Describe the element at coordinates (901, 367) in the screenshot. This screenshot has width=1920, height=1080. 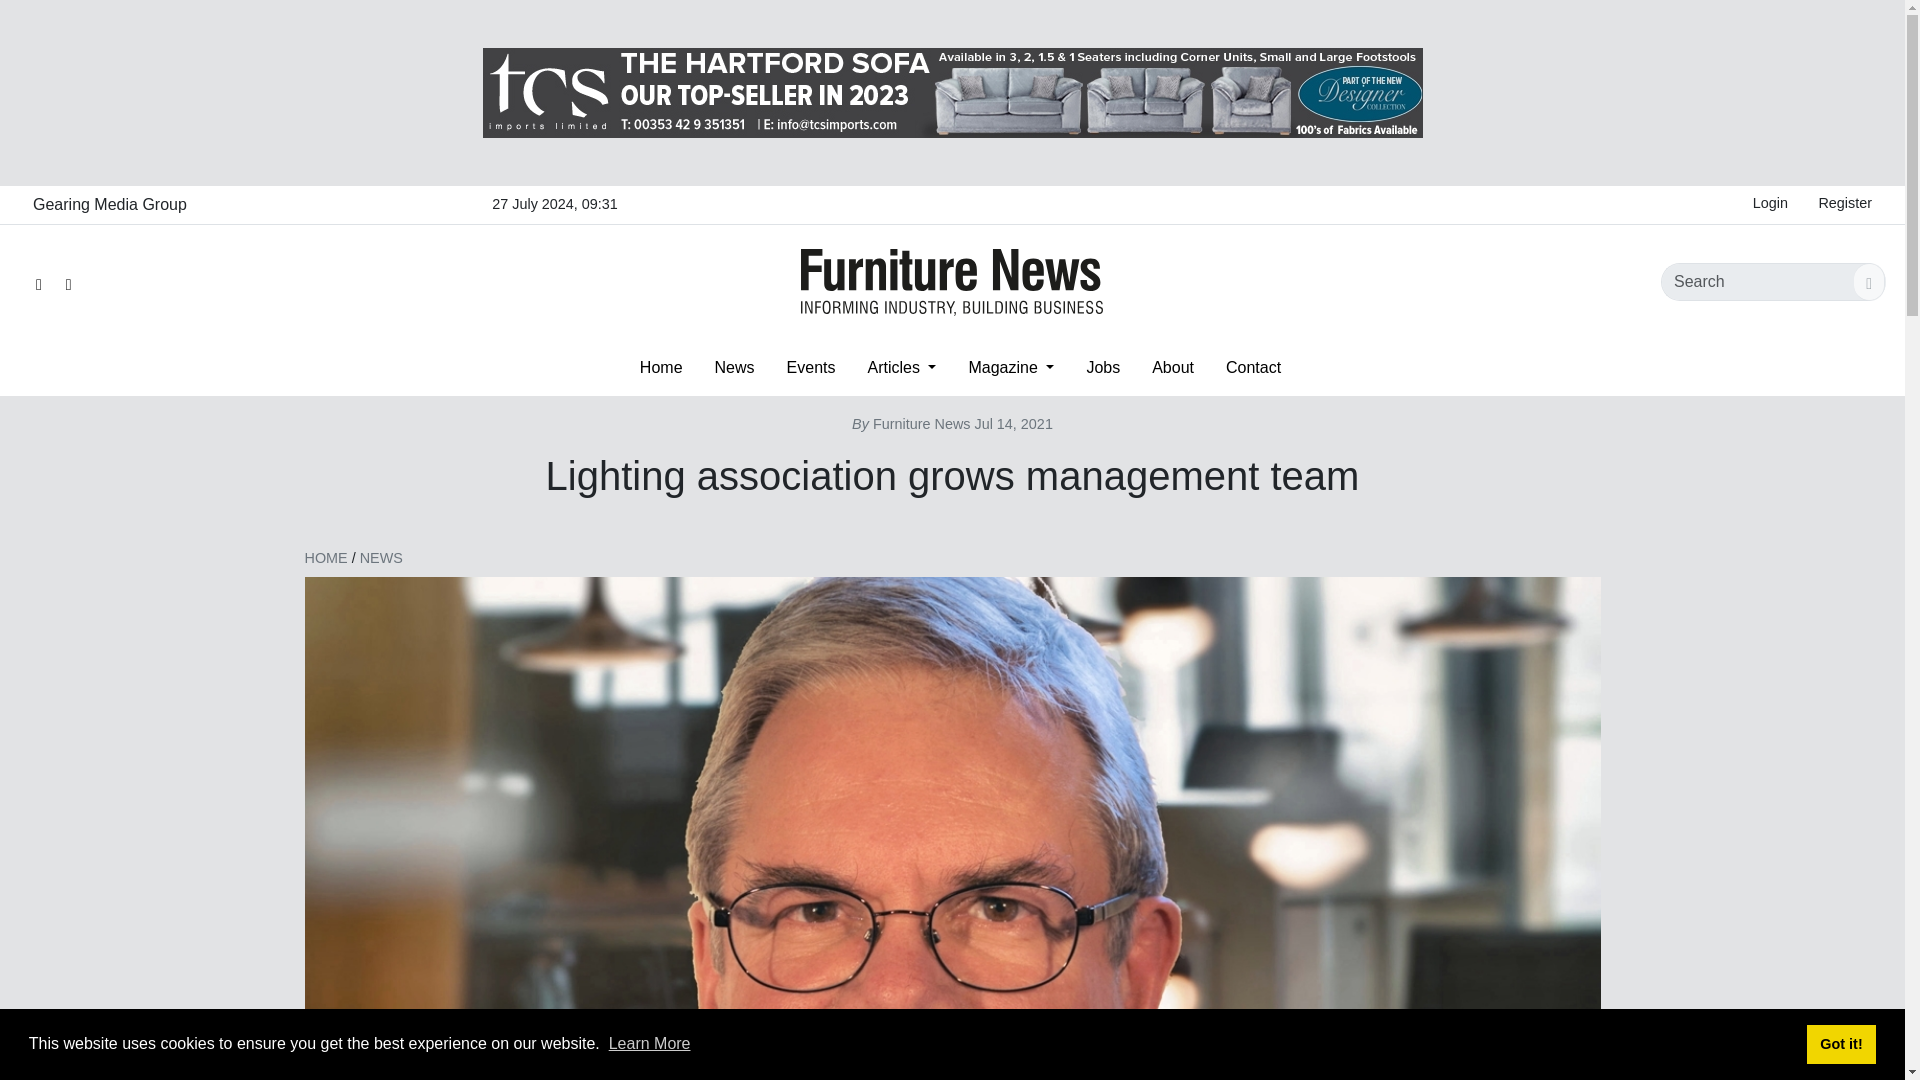
I see `Articles` at that location.